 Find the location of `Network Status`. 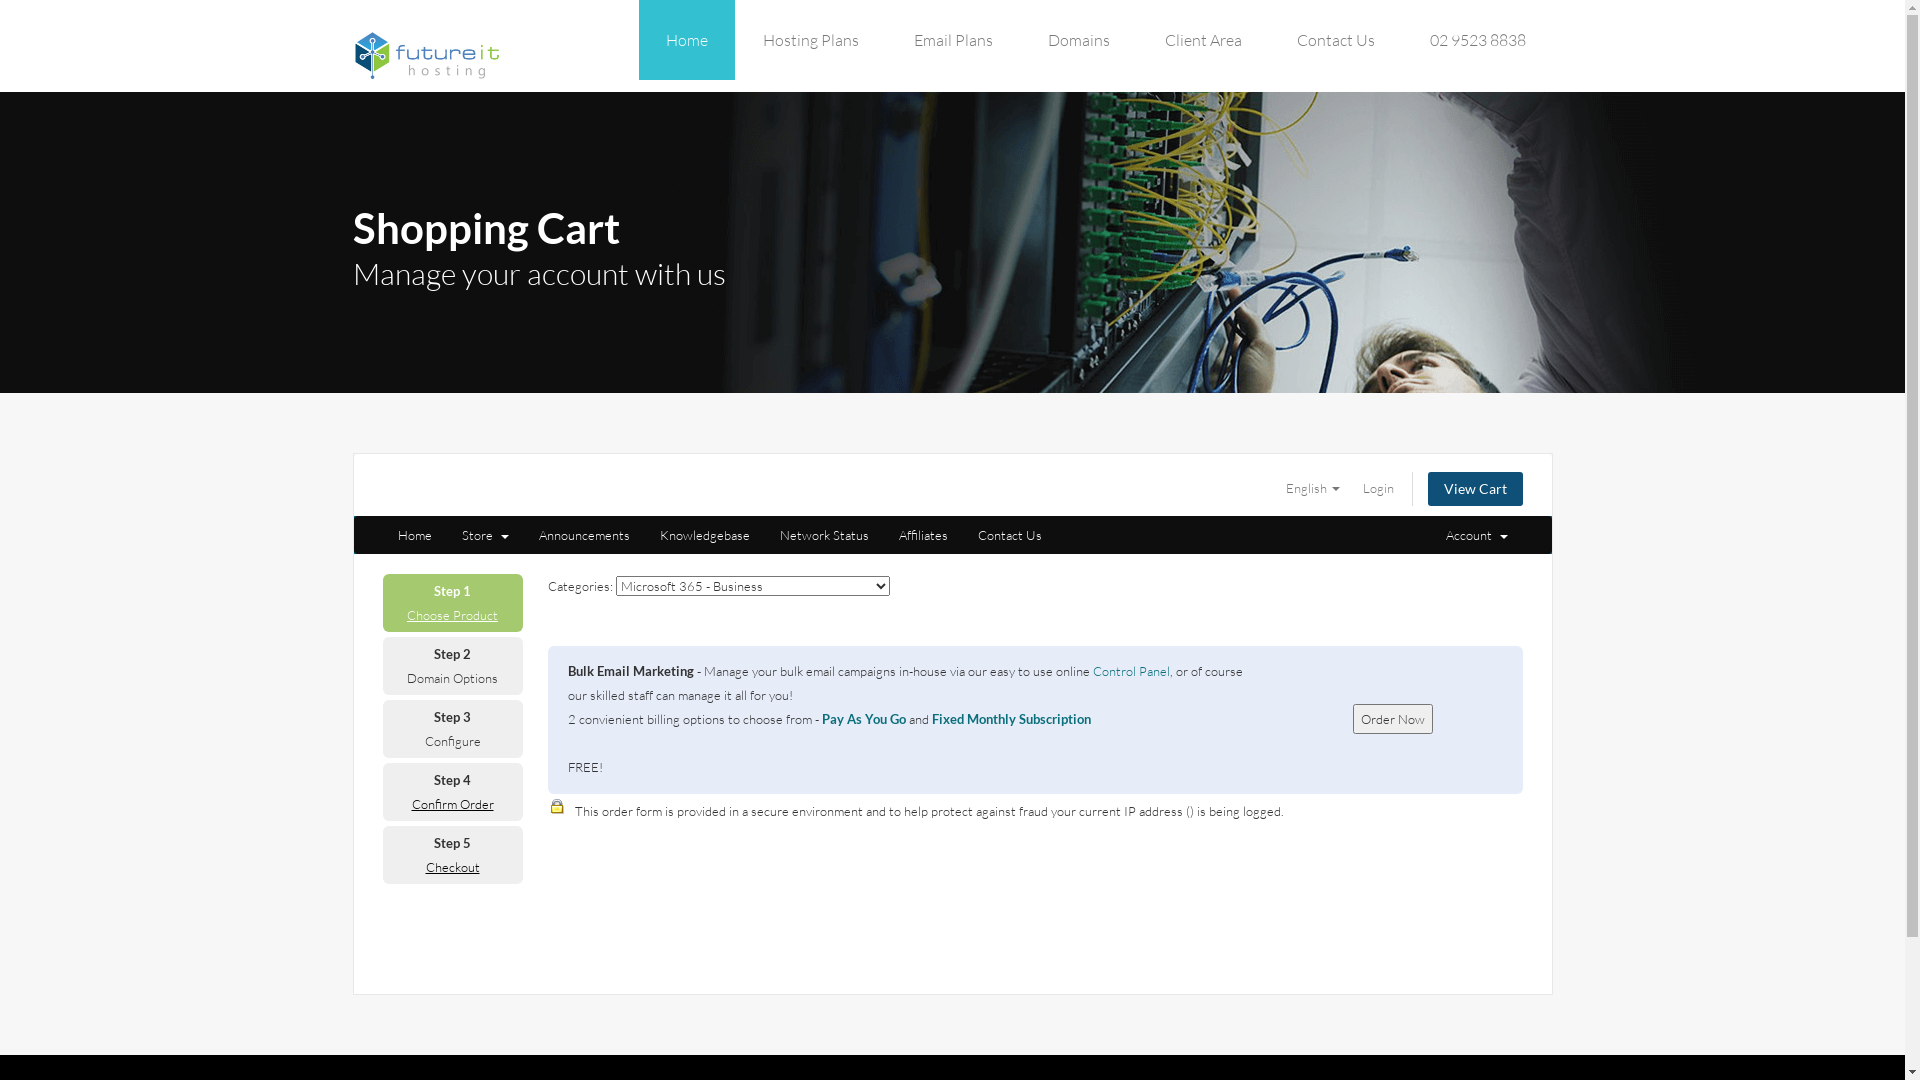

Network Status is located at coordinates (824, 535).